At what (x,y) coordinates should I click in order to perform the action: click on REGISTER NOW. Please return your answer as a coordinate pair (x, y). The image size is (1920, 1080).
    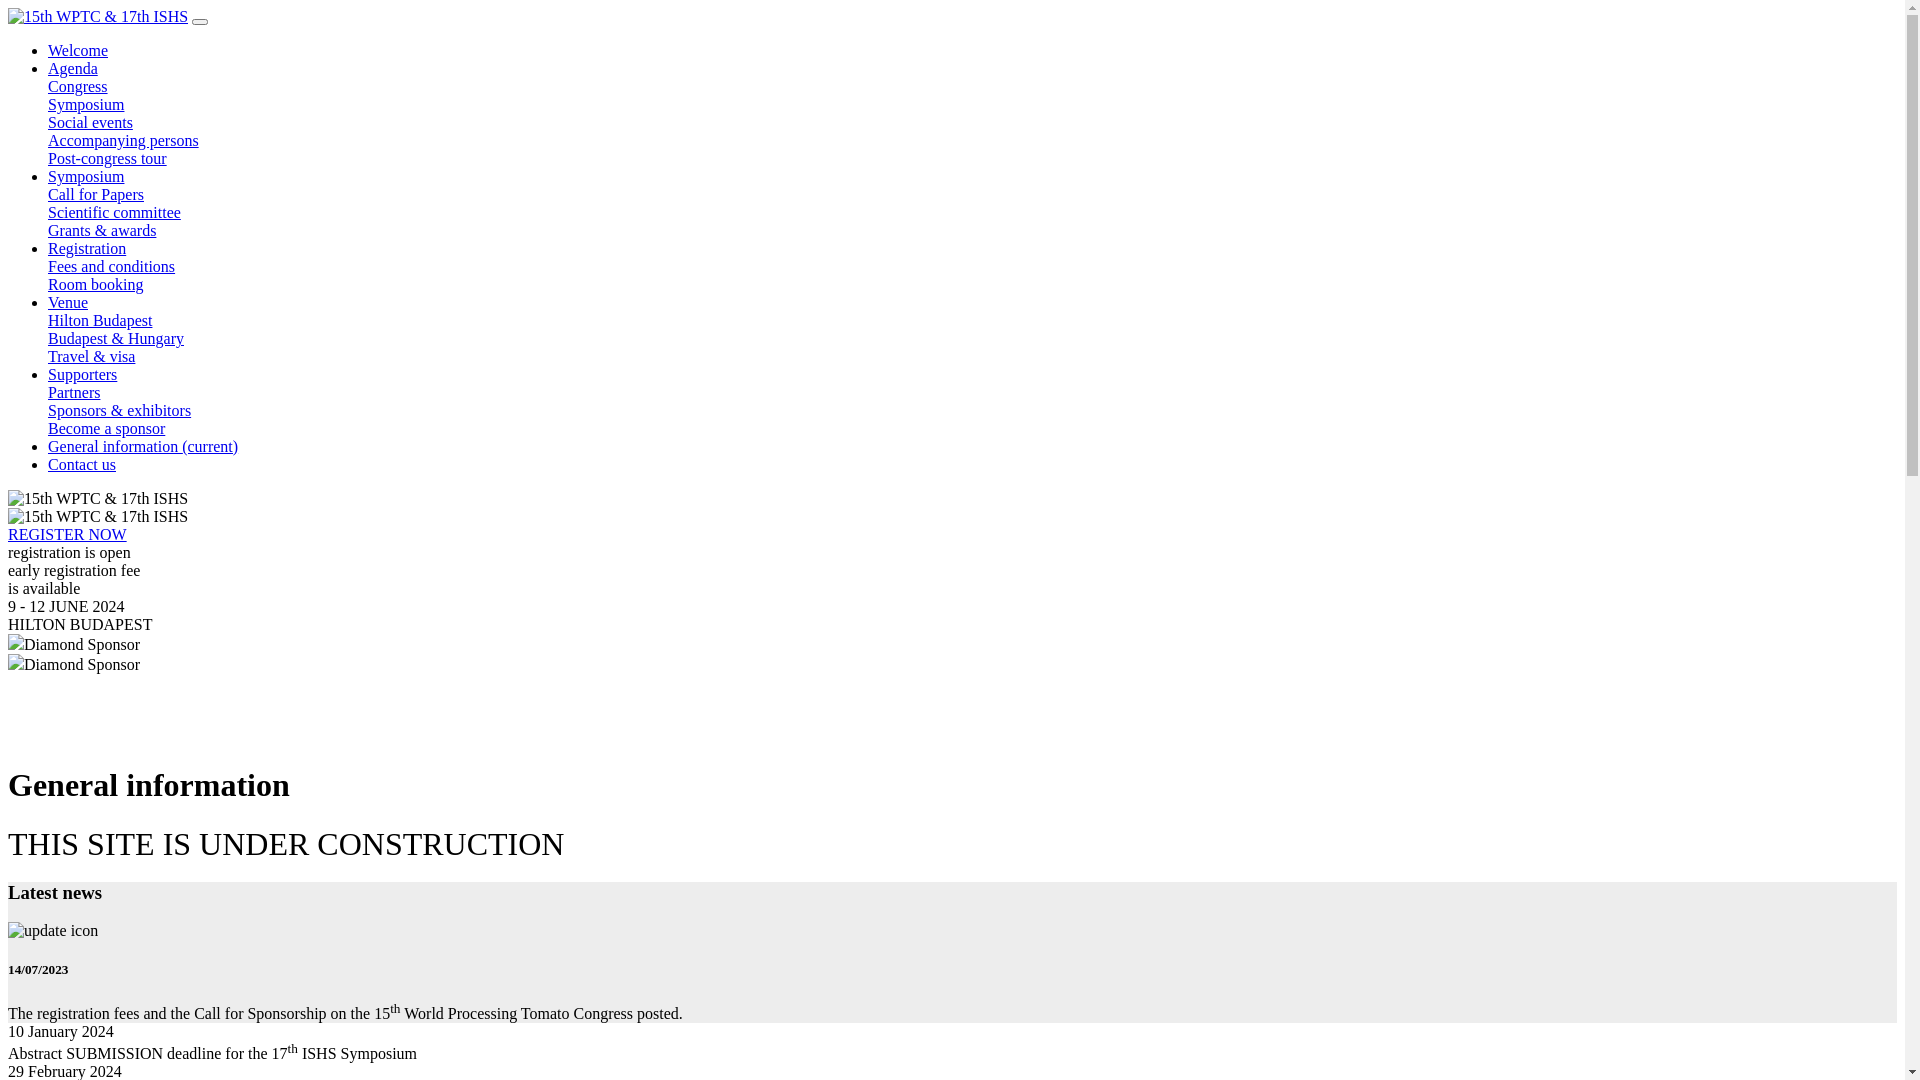
    Looking at the image, I should click on (68, 534).